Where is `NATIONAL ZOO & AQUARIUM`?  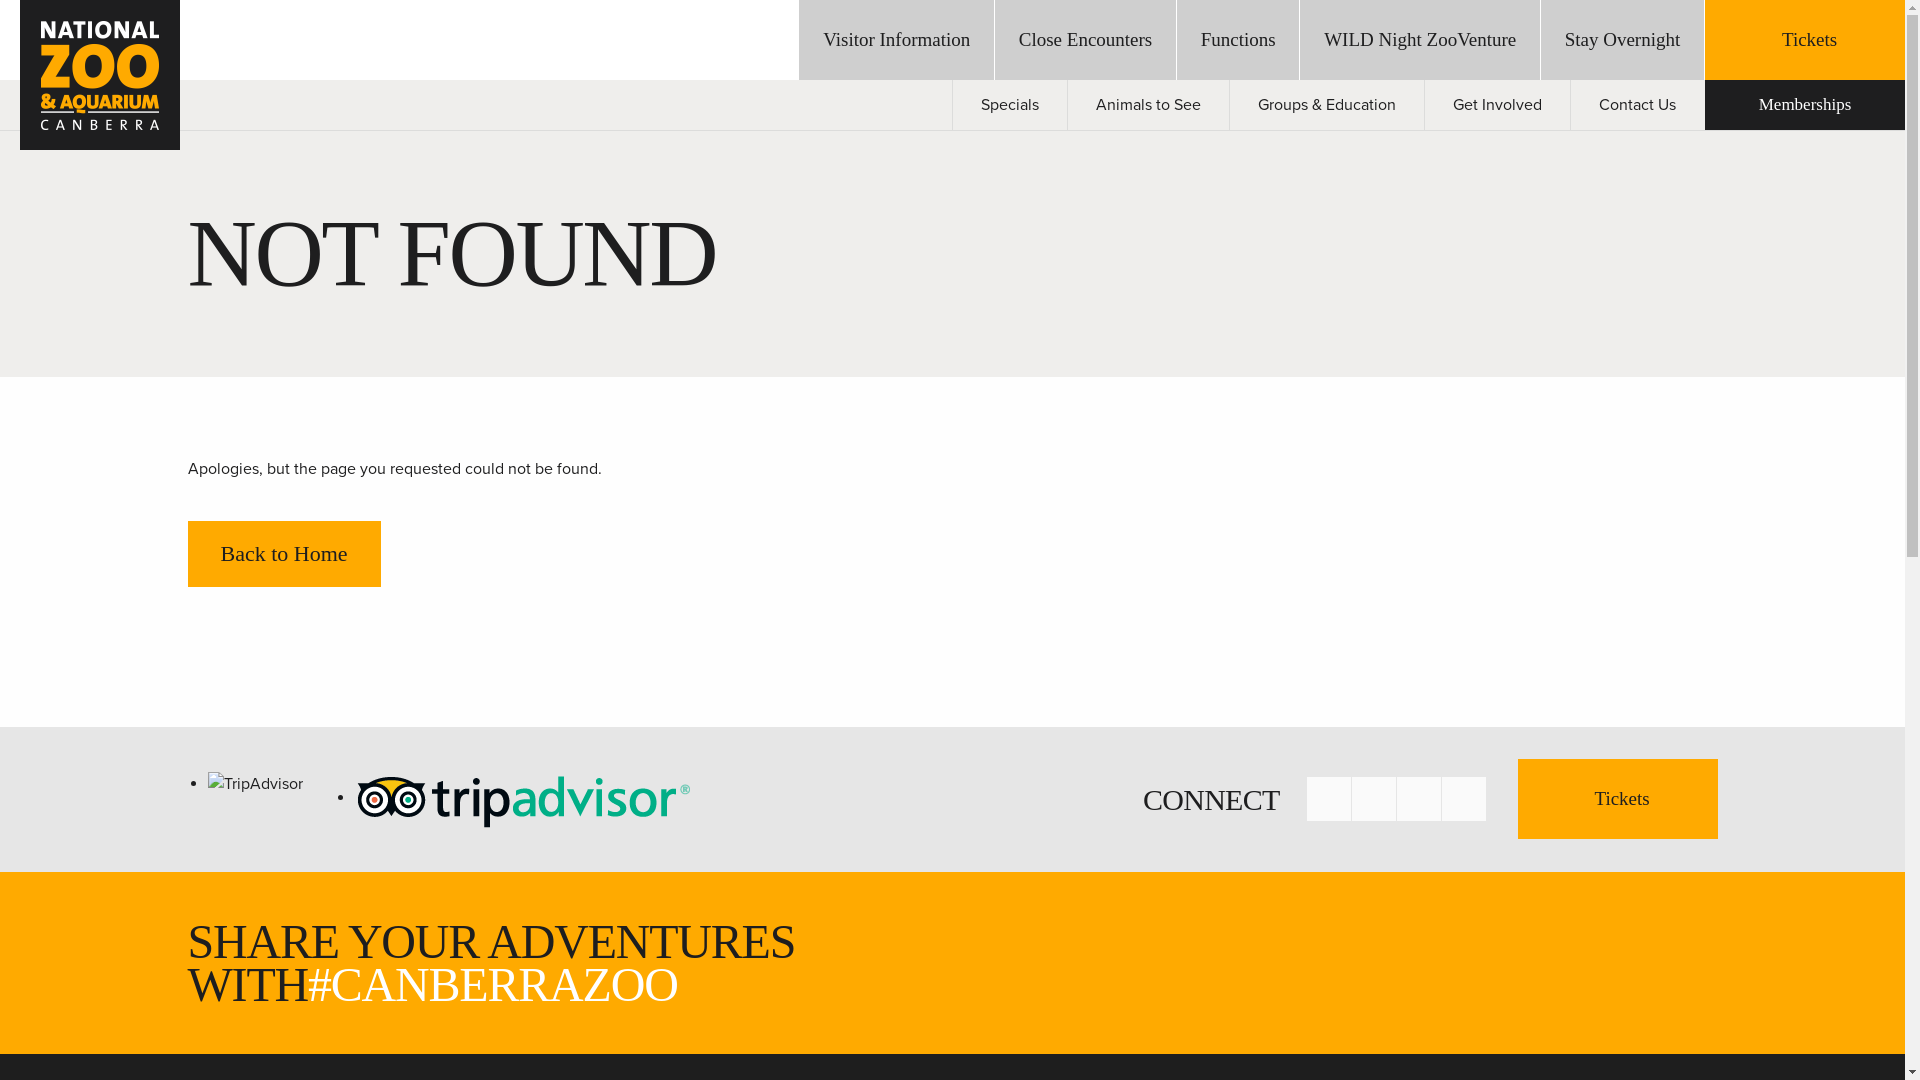
NATIONAL ZOO & AQUARIUM is located at coordinates (100, 75).